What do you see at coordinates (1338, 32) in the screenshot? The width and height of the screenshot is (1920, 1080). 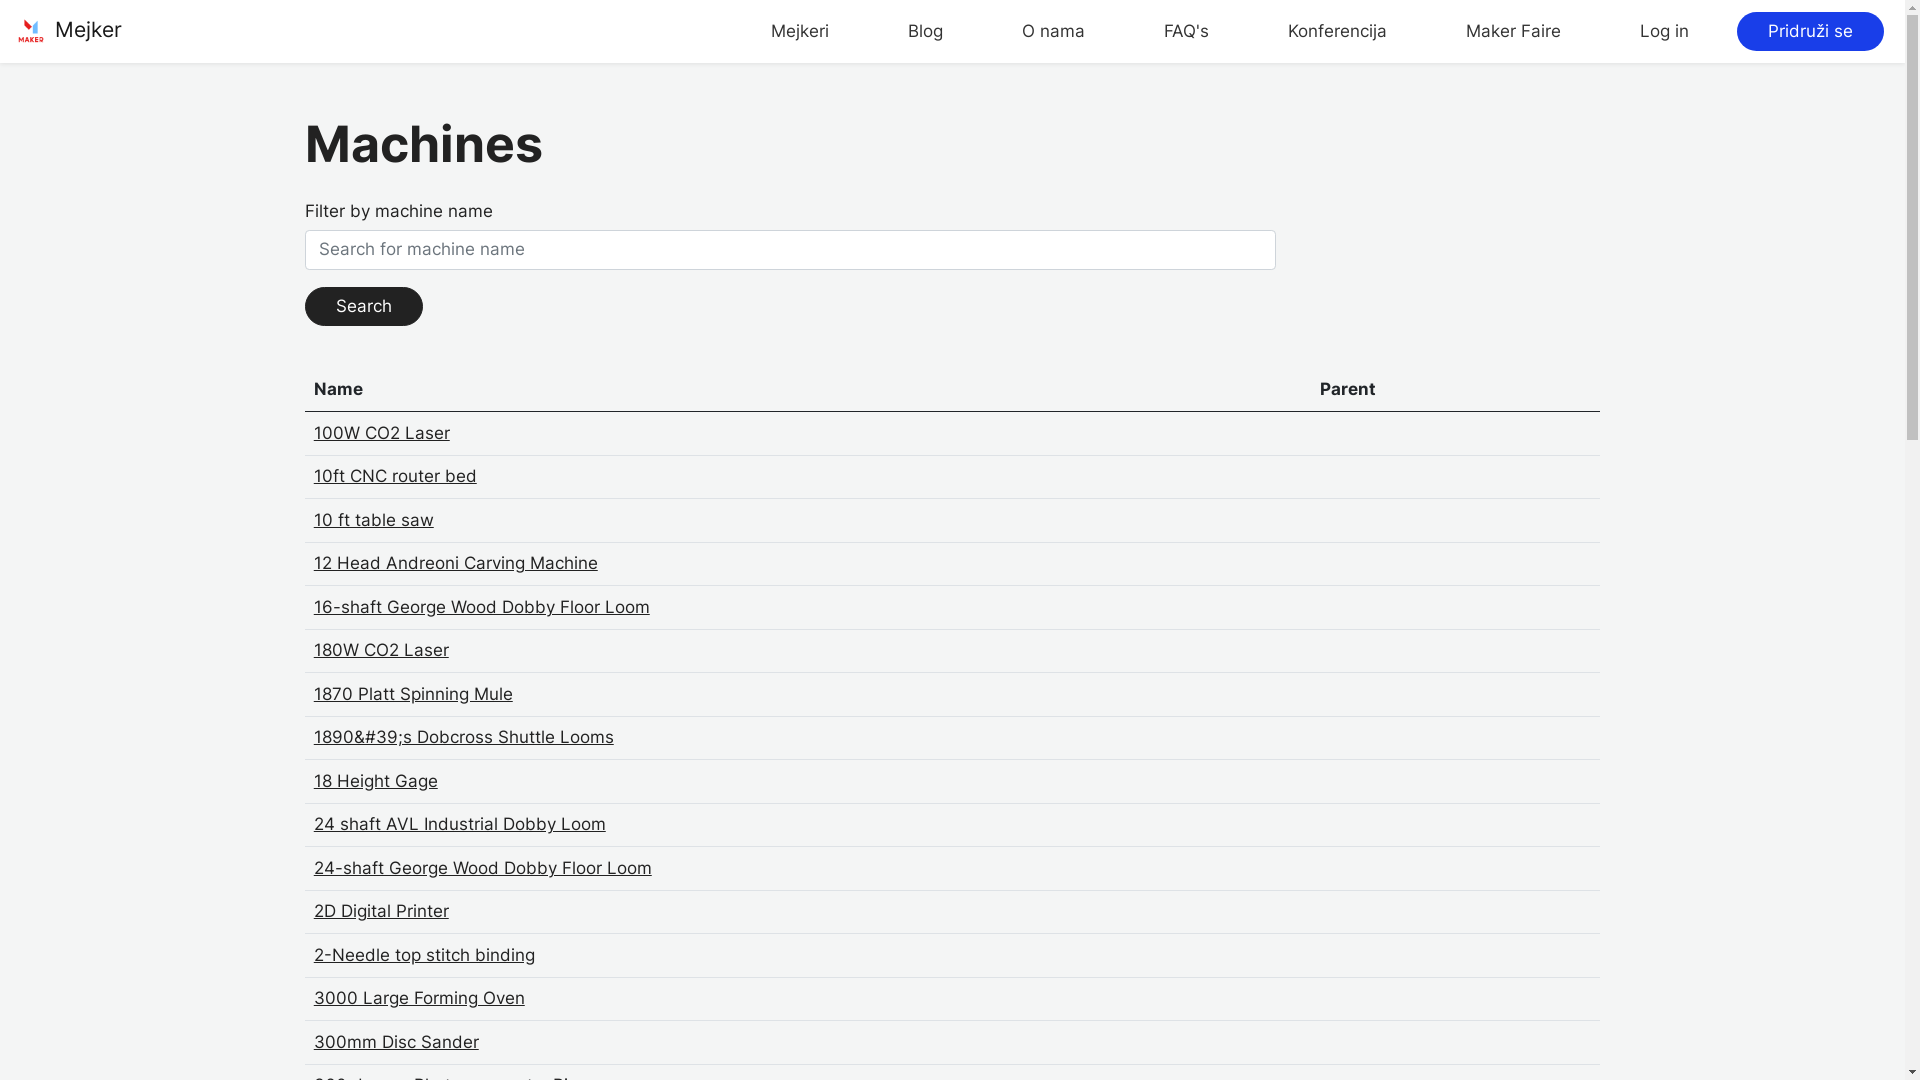 I see `Konferencija` at bounding box center [1338, 32].